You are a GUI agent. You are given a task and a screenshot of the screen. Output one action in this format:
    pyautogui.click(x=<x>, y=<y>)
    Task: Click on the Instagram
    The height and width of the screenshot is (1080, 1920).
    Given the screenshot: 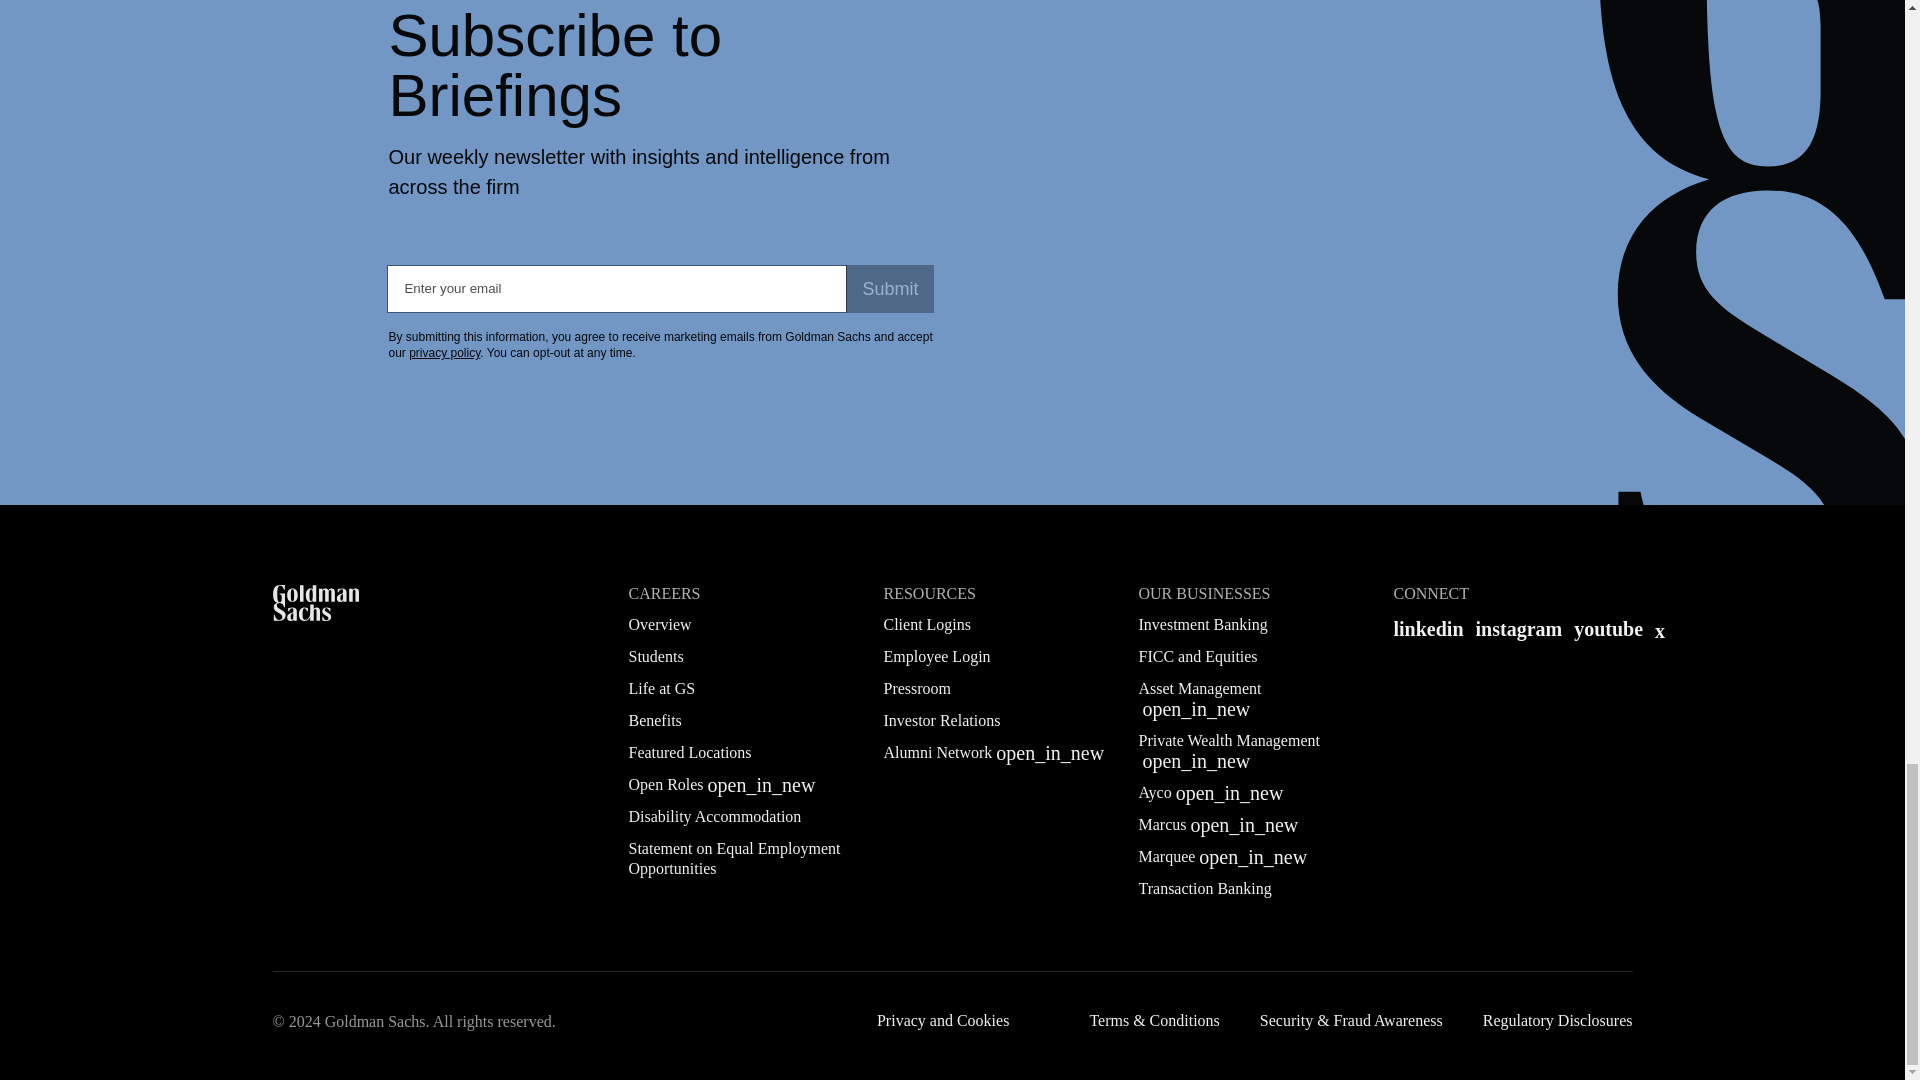 What is the action you would take?
    pyautogui.click(x=1519, y=628)
    